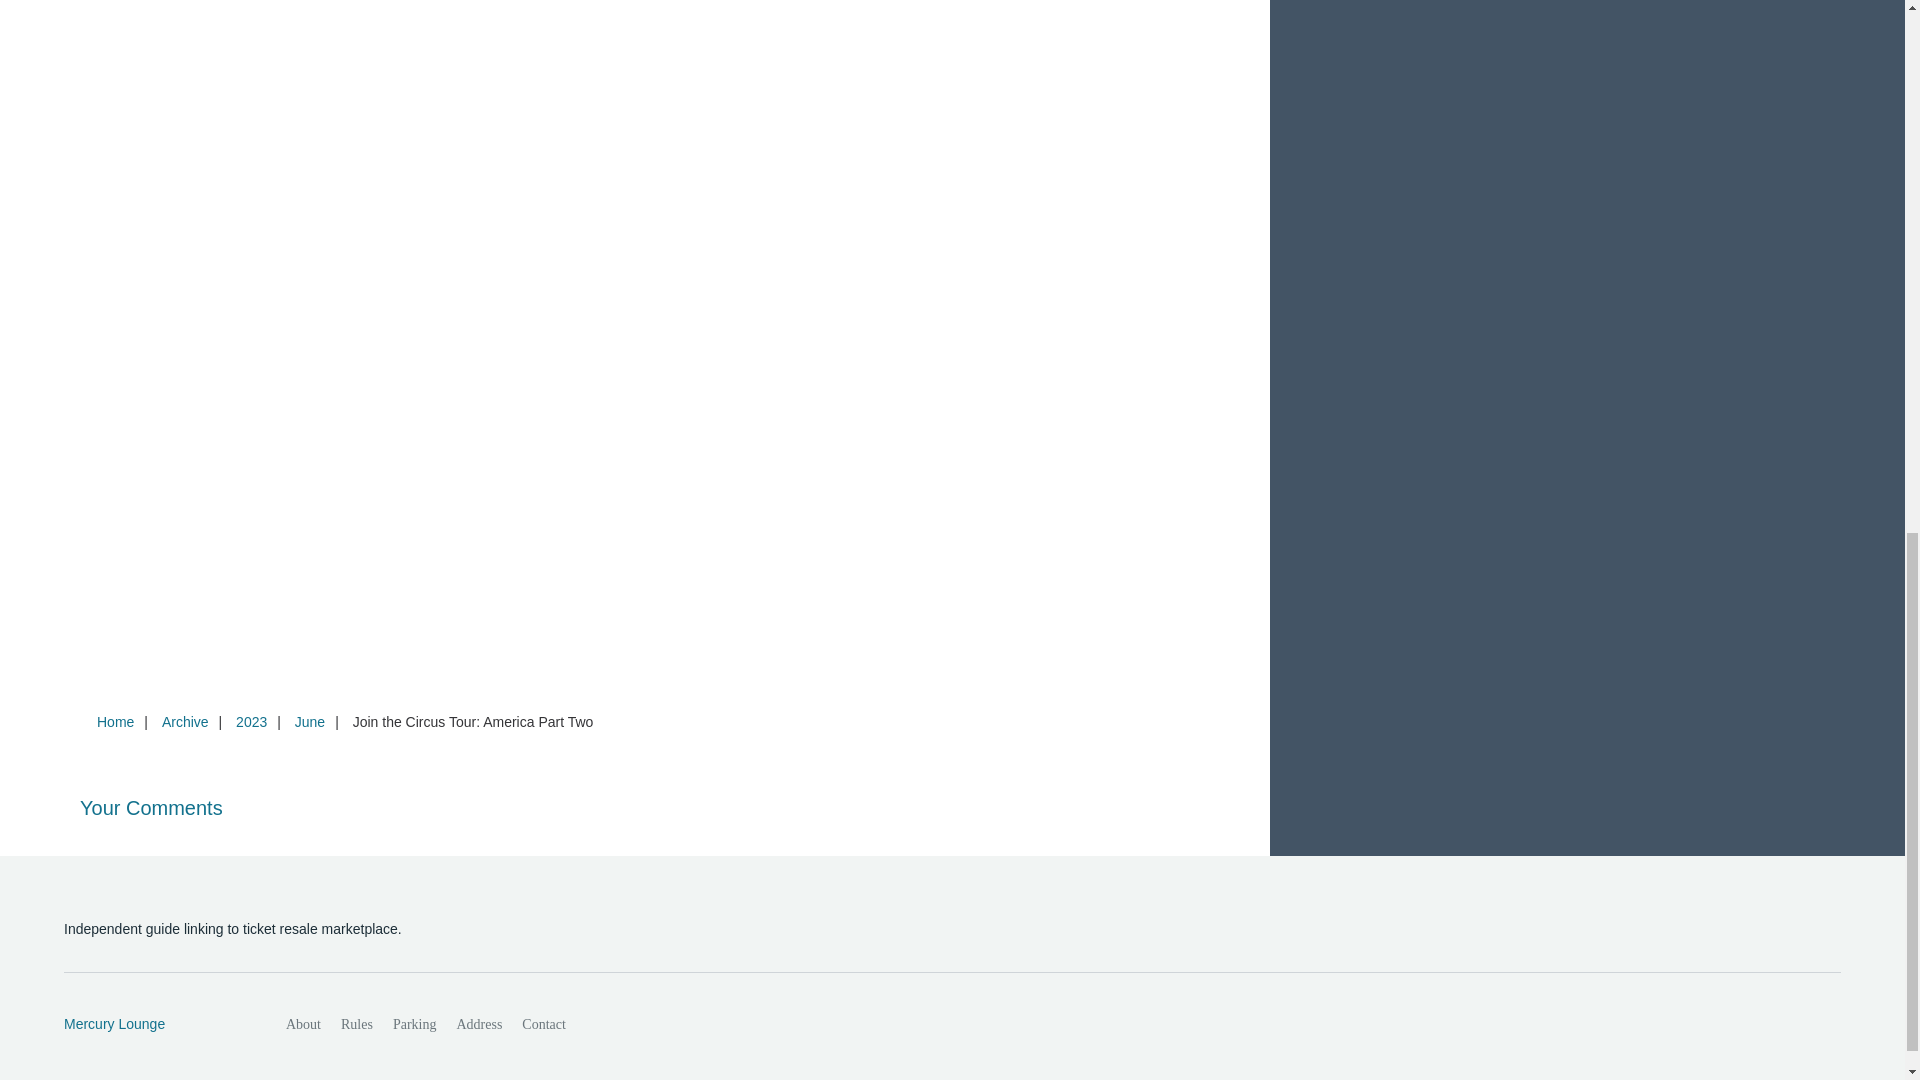  I want to click on Archive, so click(184, 722).